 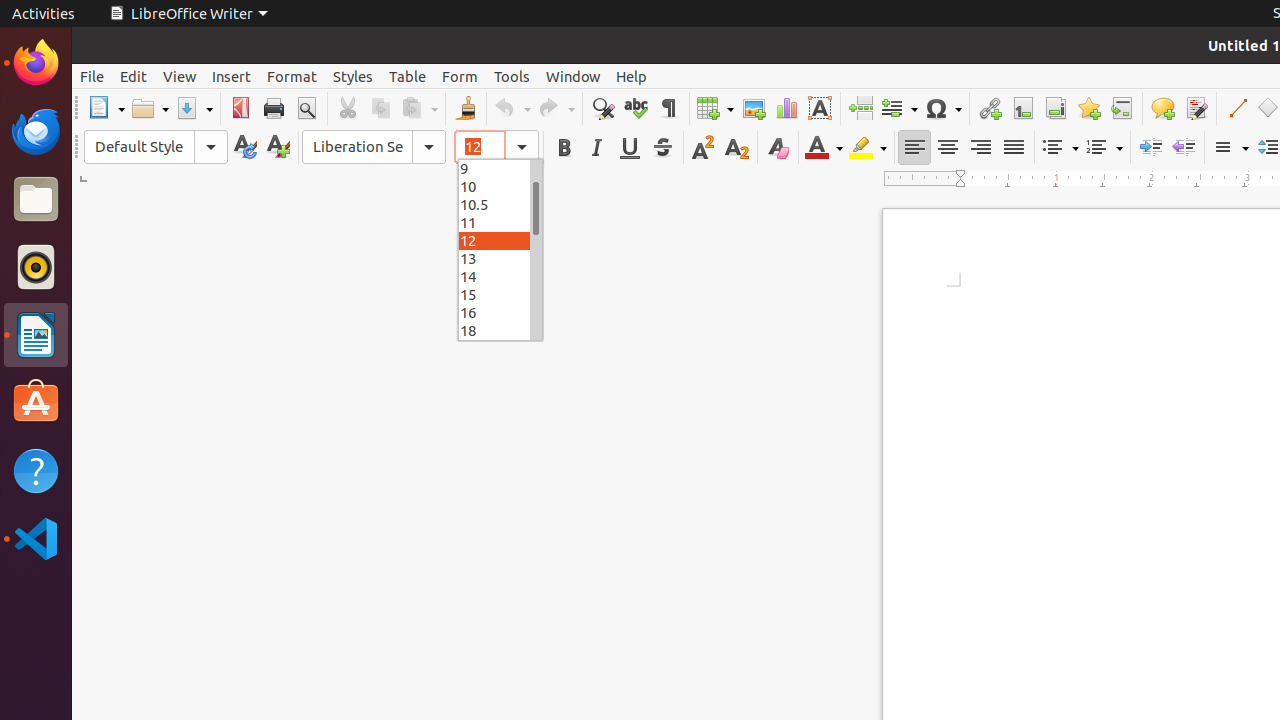 I want to click on 14, so click(x=500, y=276).